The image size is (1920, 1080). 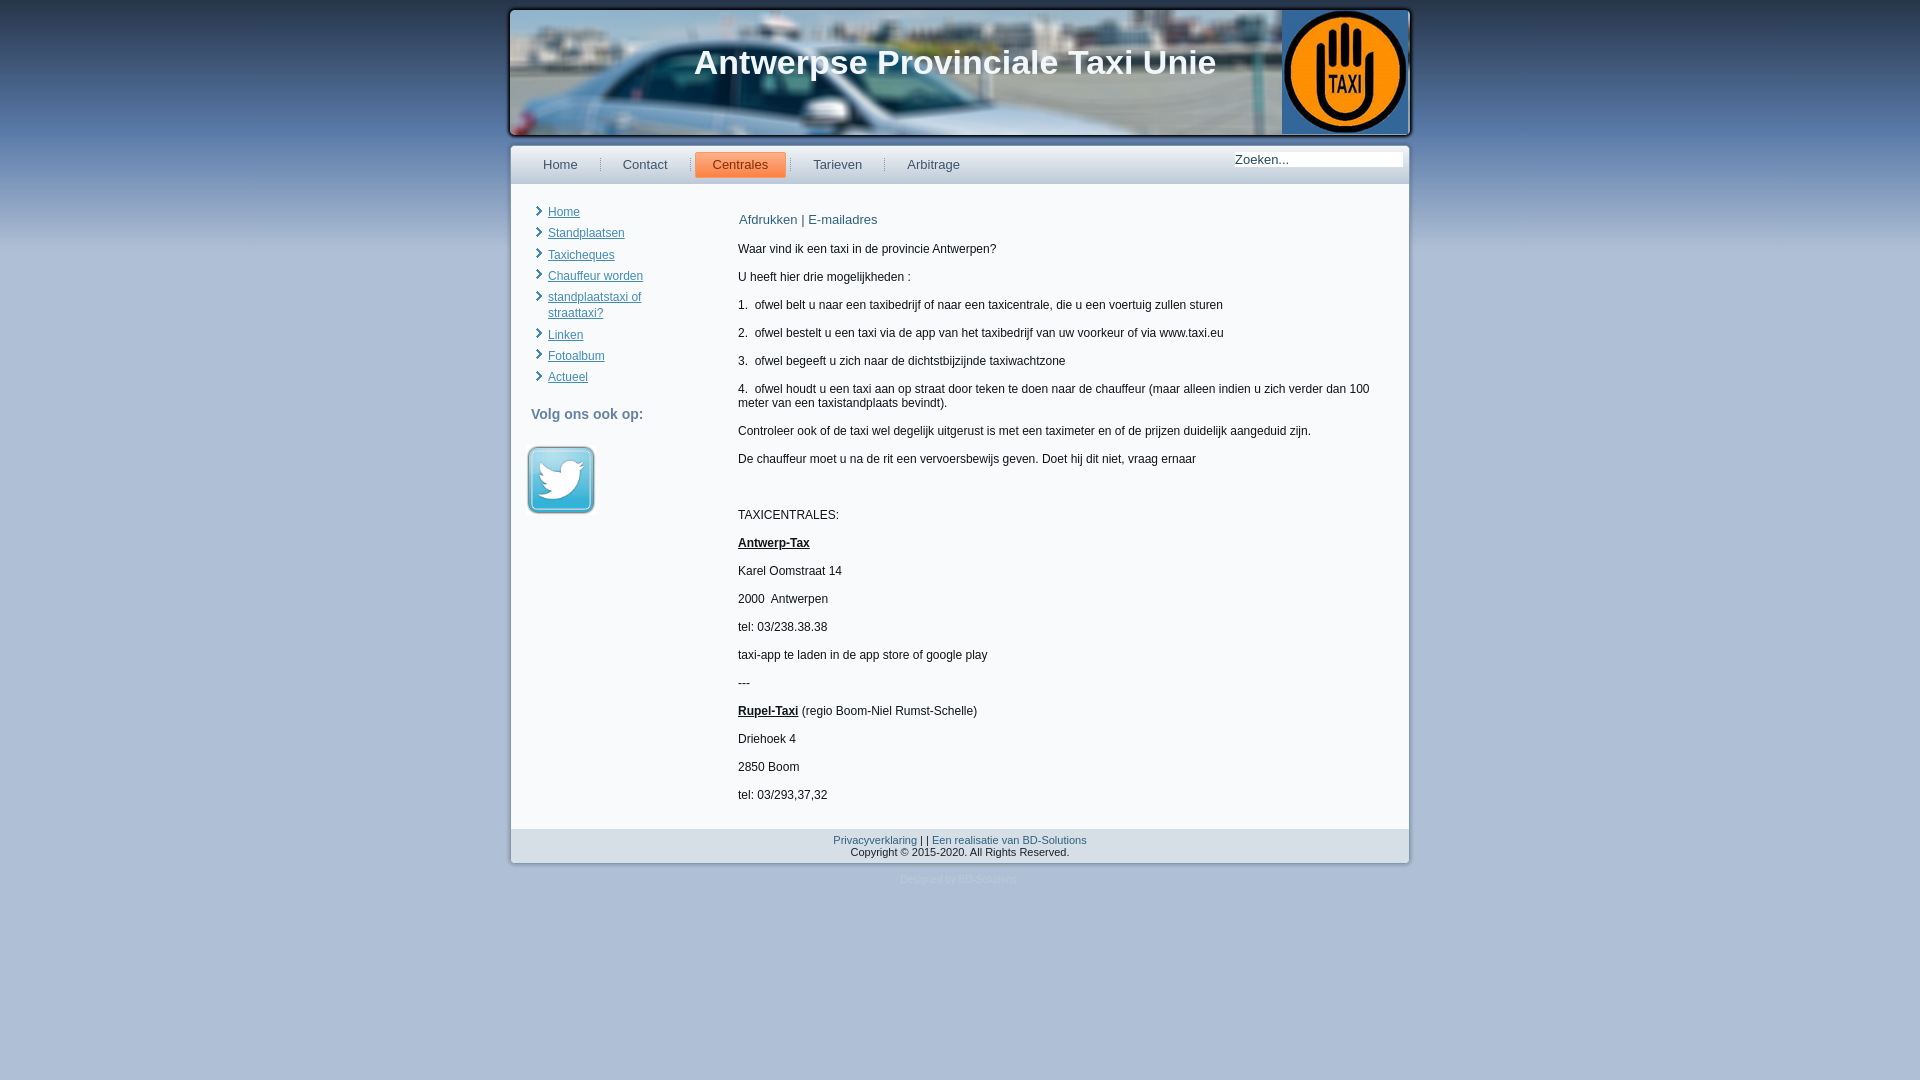 I want to click on E-mailadres, so click(x=842, y=220).